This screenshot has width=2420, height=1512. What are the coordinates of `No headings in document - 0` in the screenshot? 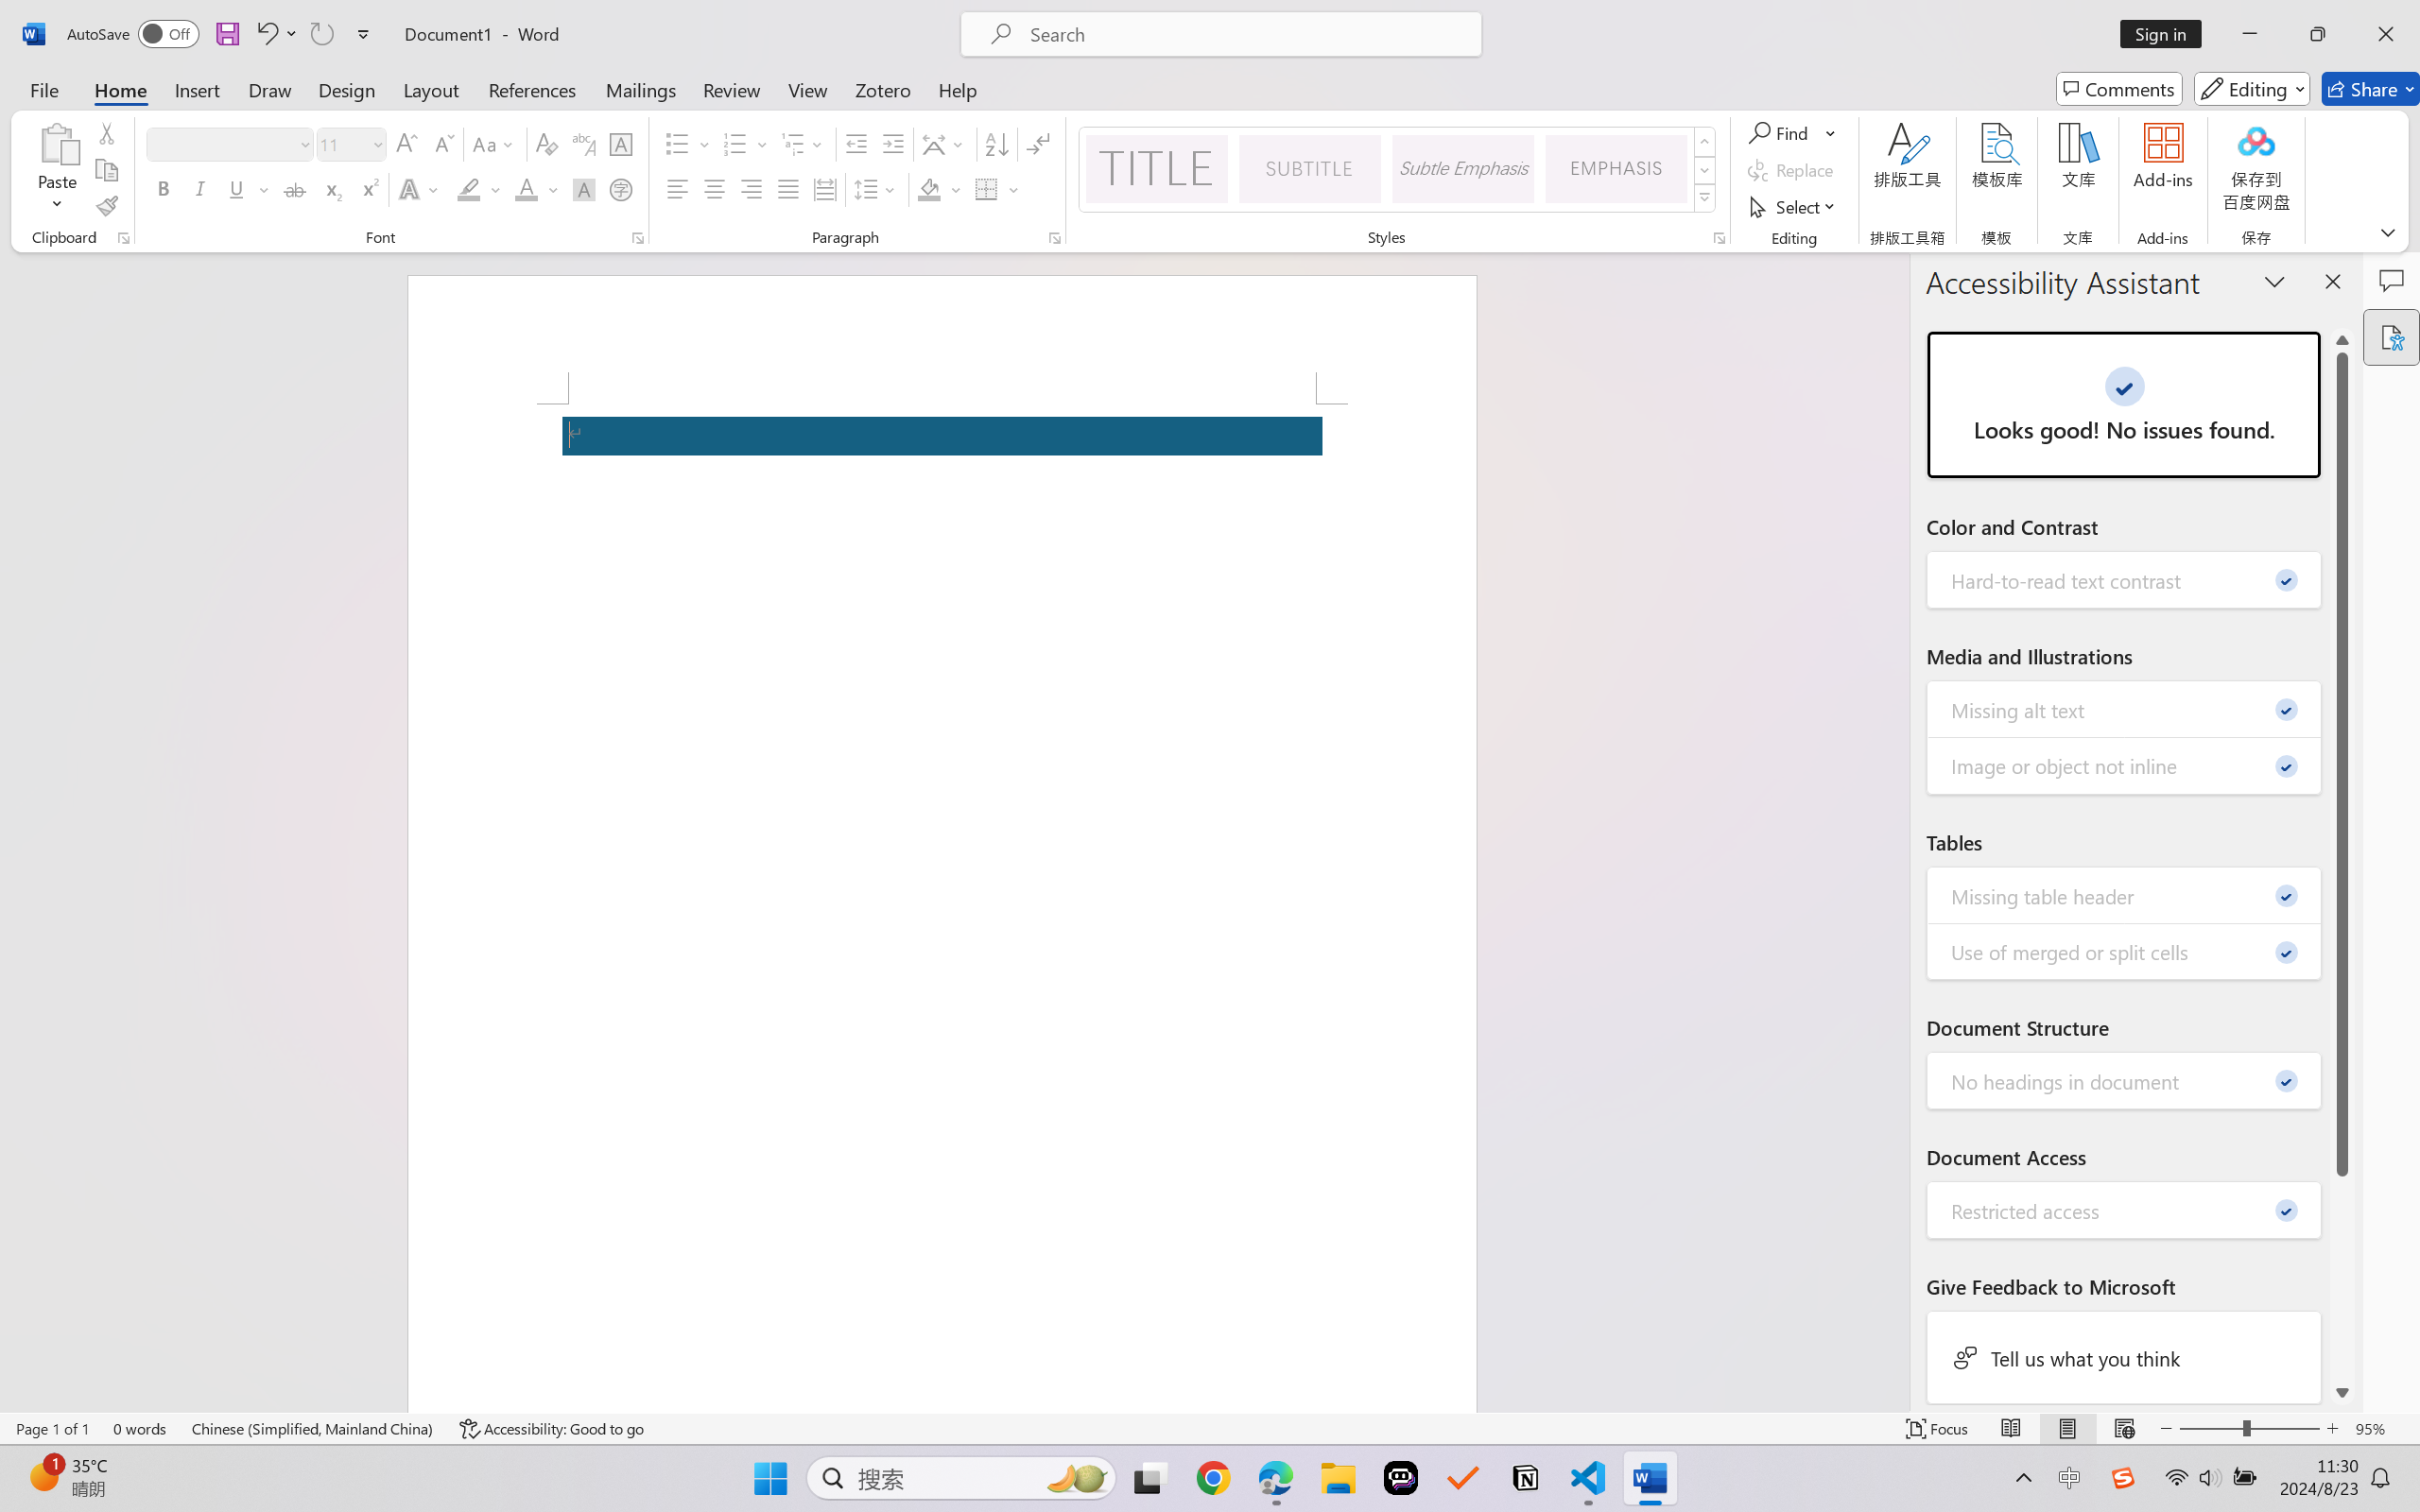 It's located at (2125, 1081).